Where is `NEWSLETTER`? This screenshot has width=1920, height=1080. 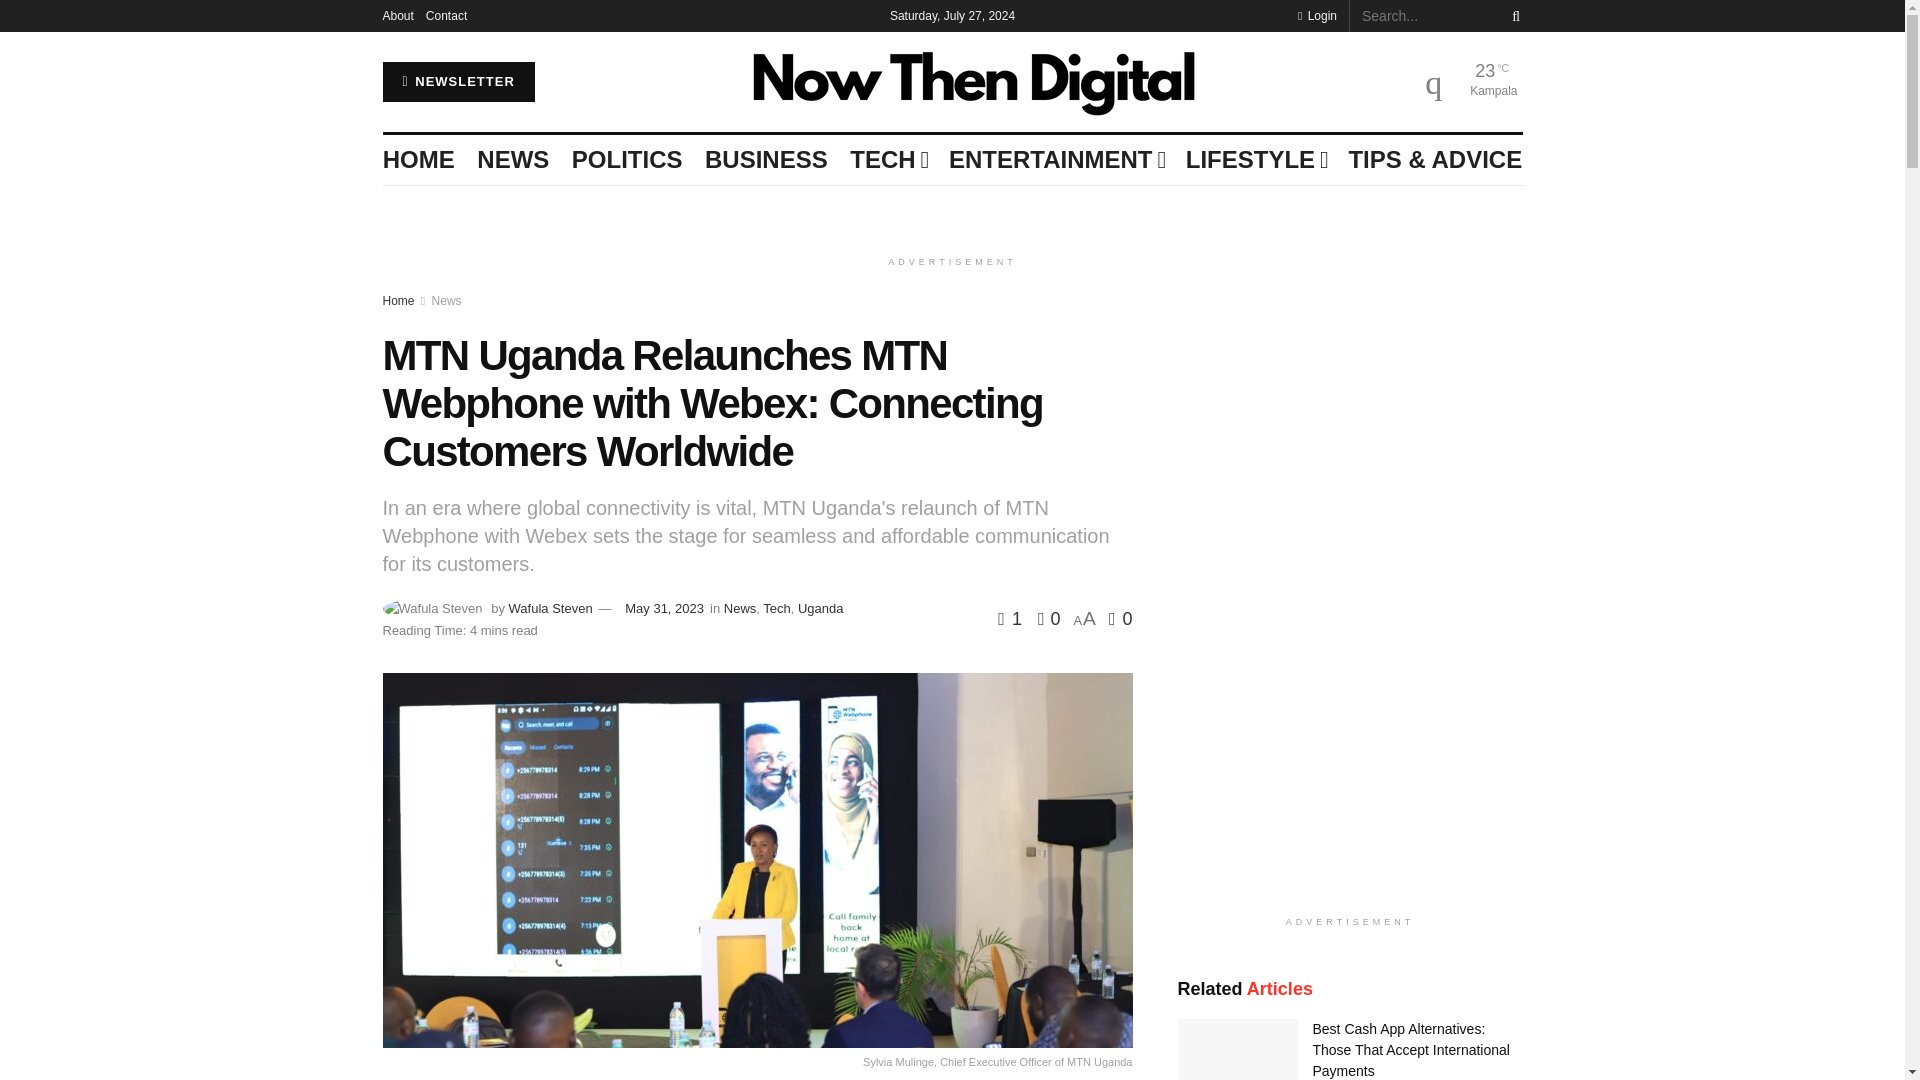
NEWSLETTER is located at coordinates (458, 81).